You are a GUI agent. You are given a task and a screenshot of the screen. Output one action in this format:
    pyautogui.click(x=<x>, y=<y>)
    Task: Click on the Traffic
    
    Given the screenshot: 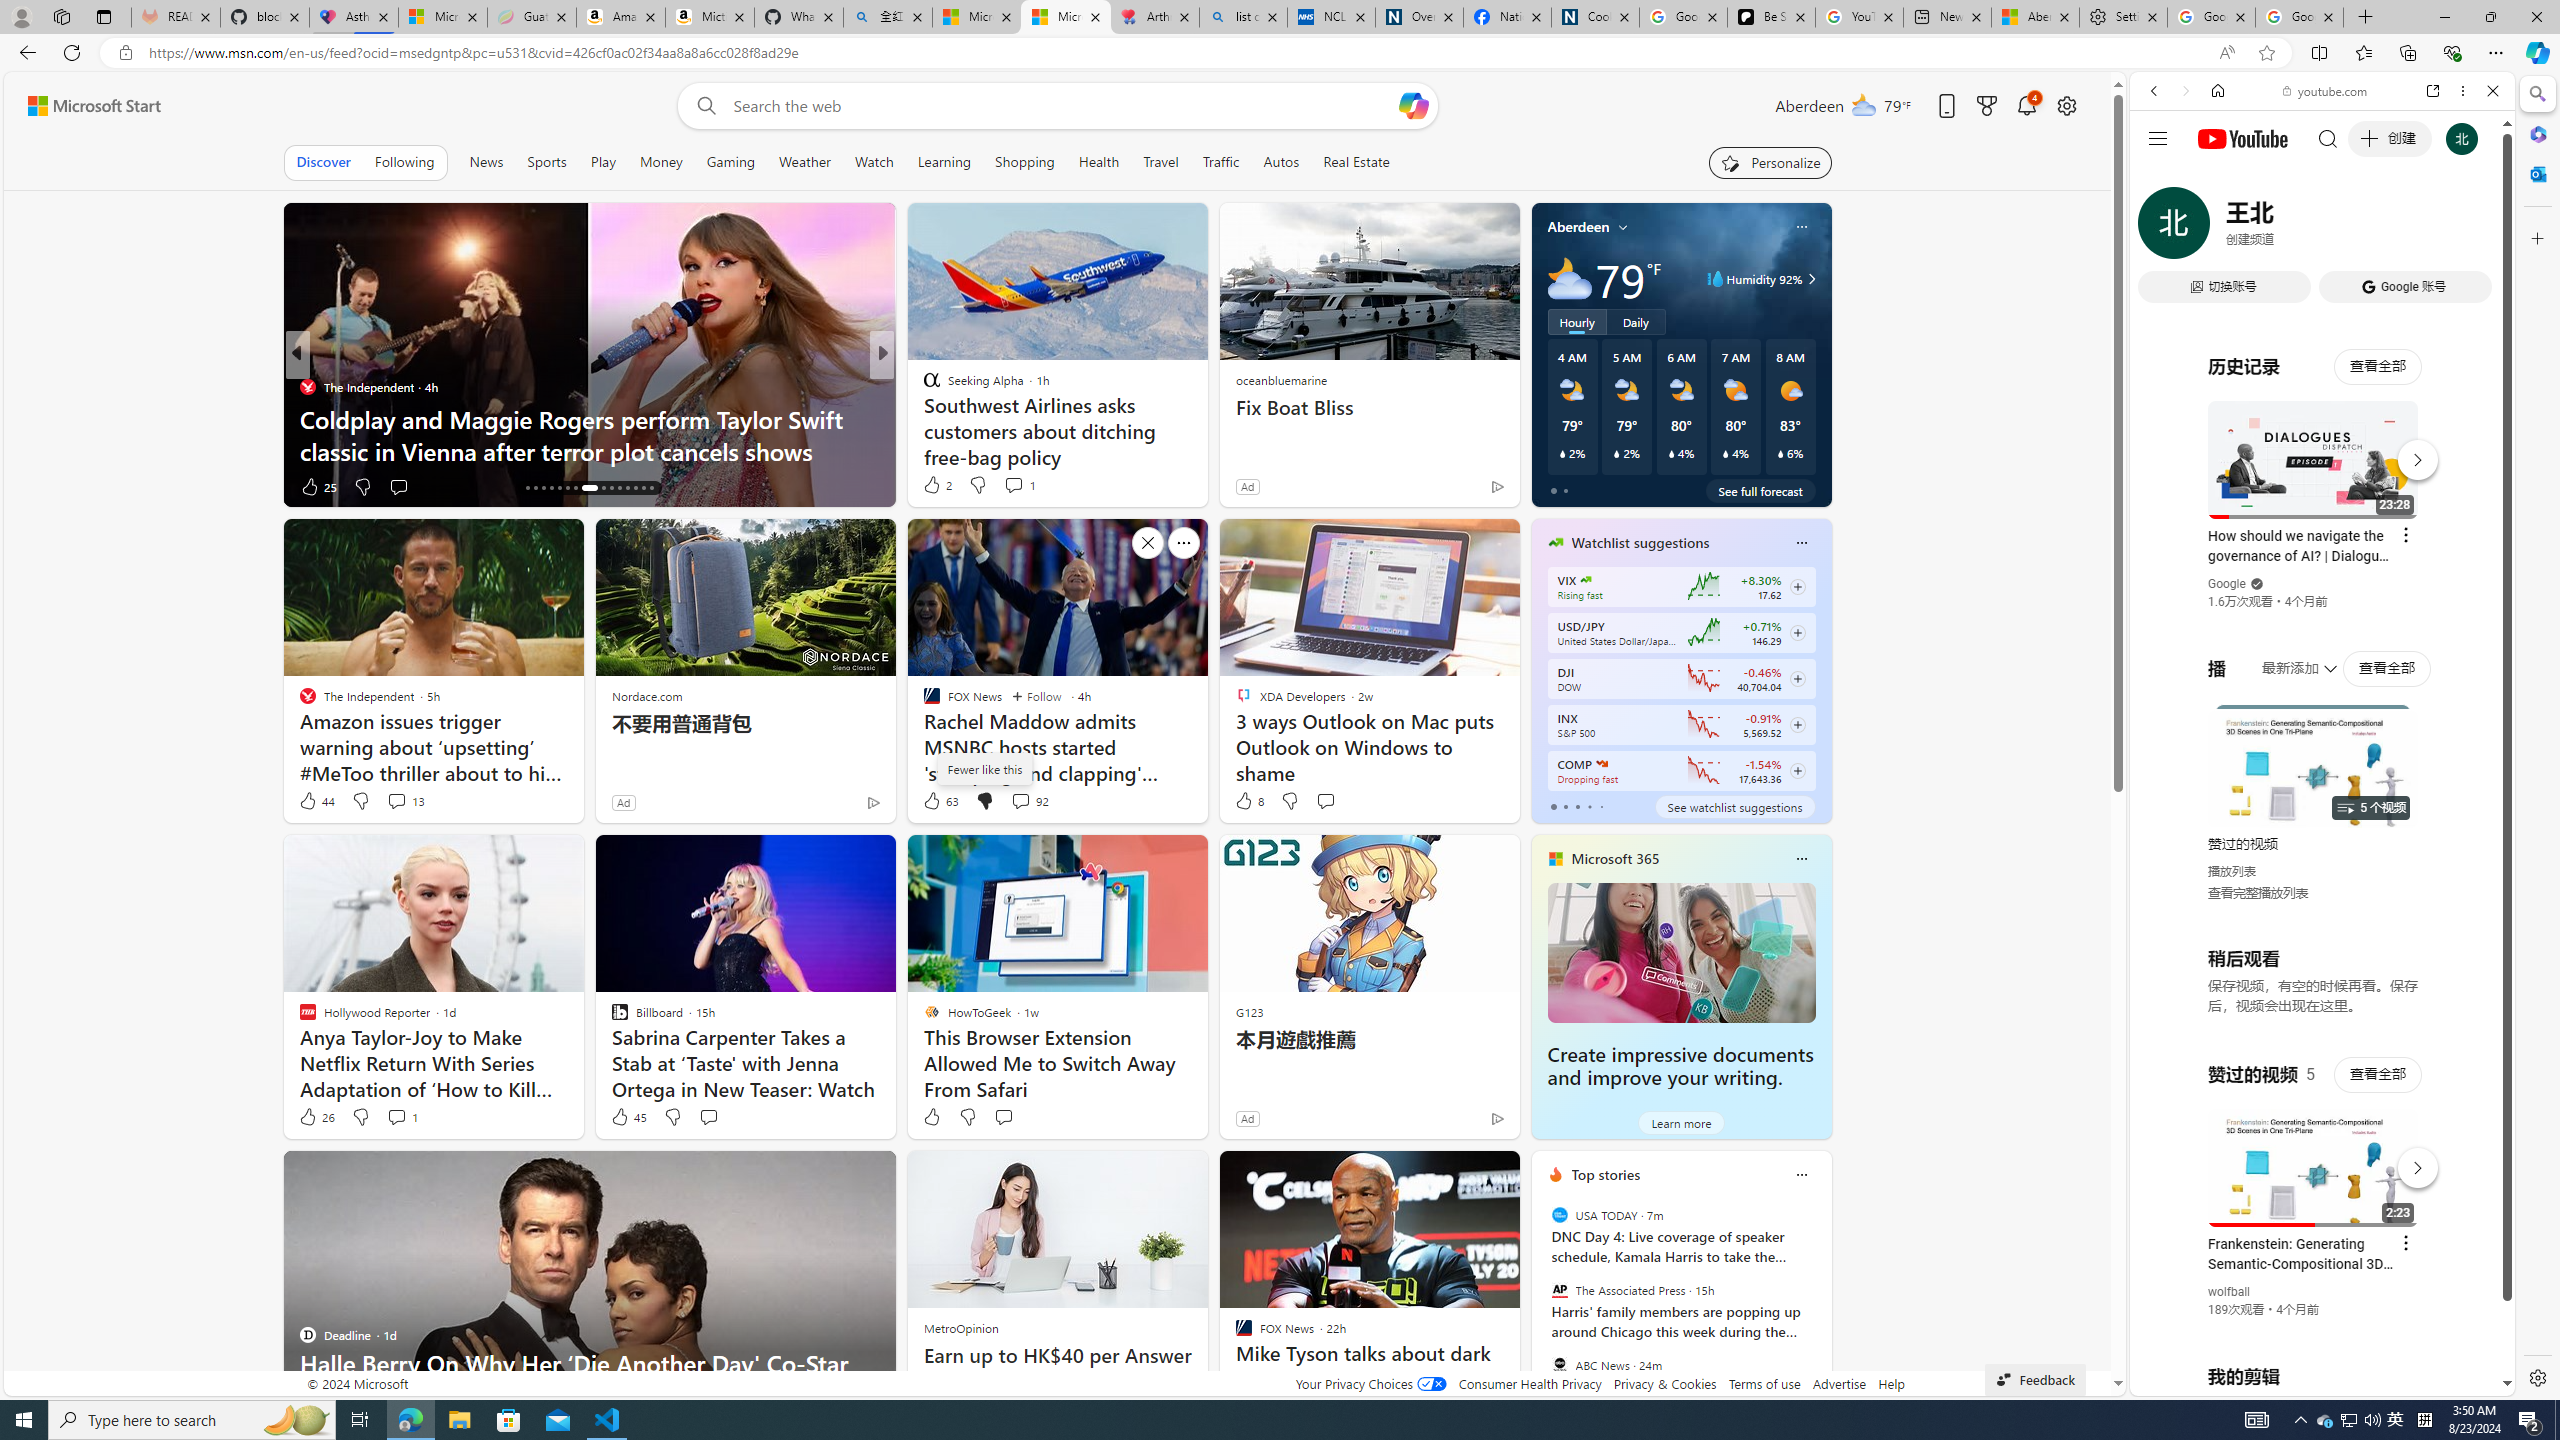 What is the action you would take?
    pyautogui.click(x=1220, y=162)
    